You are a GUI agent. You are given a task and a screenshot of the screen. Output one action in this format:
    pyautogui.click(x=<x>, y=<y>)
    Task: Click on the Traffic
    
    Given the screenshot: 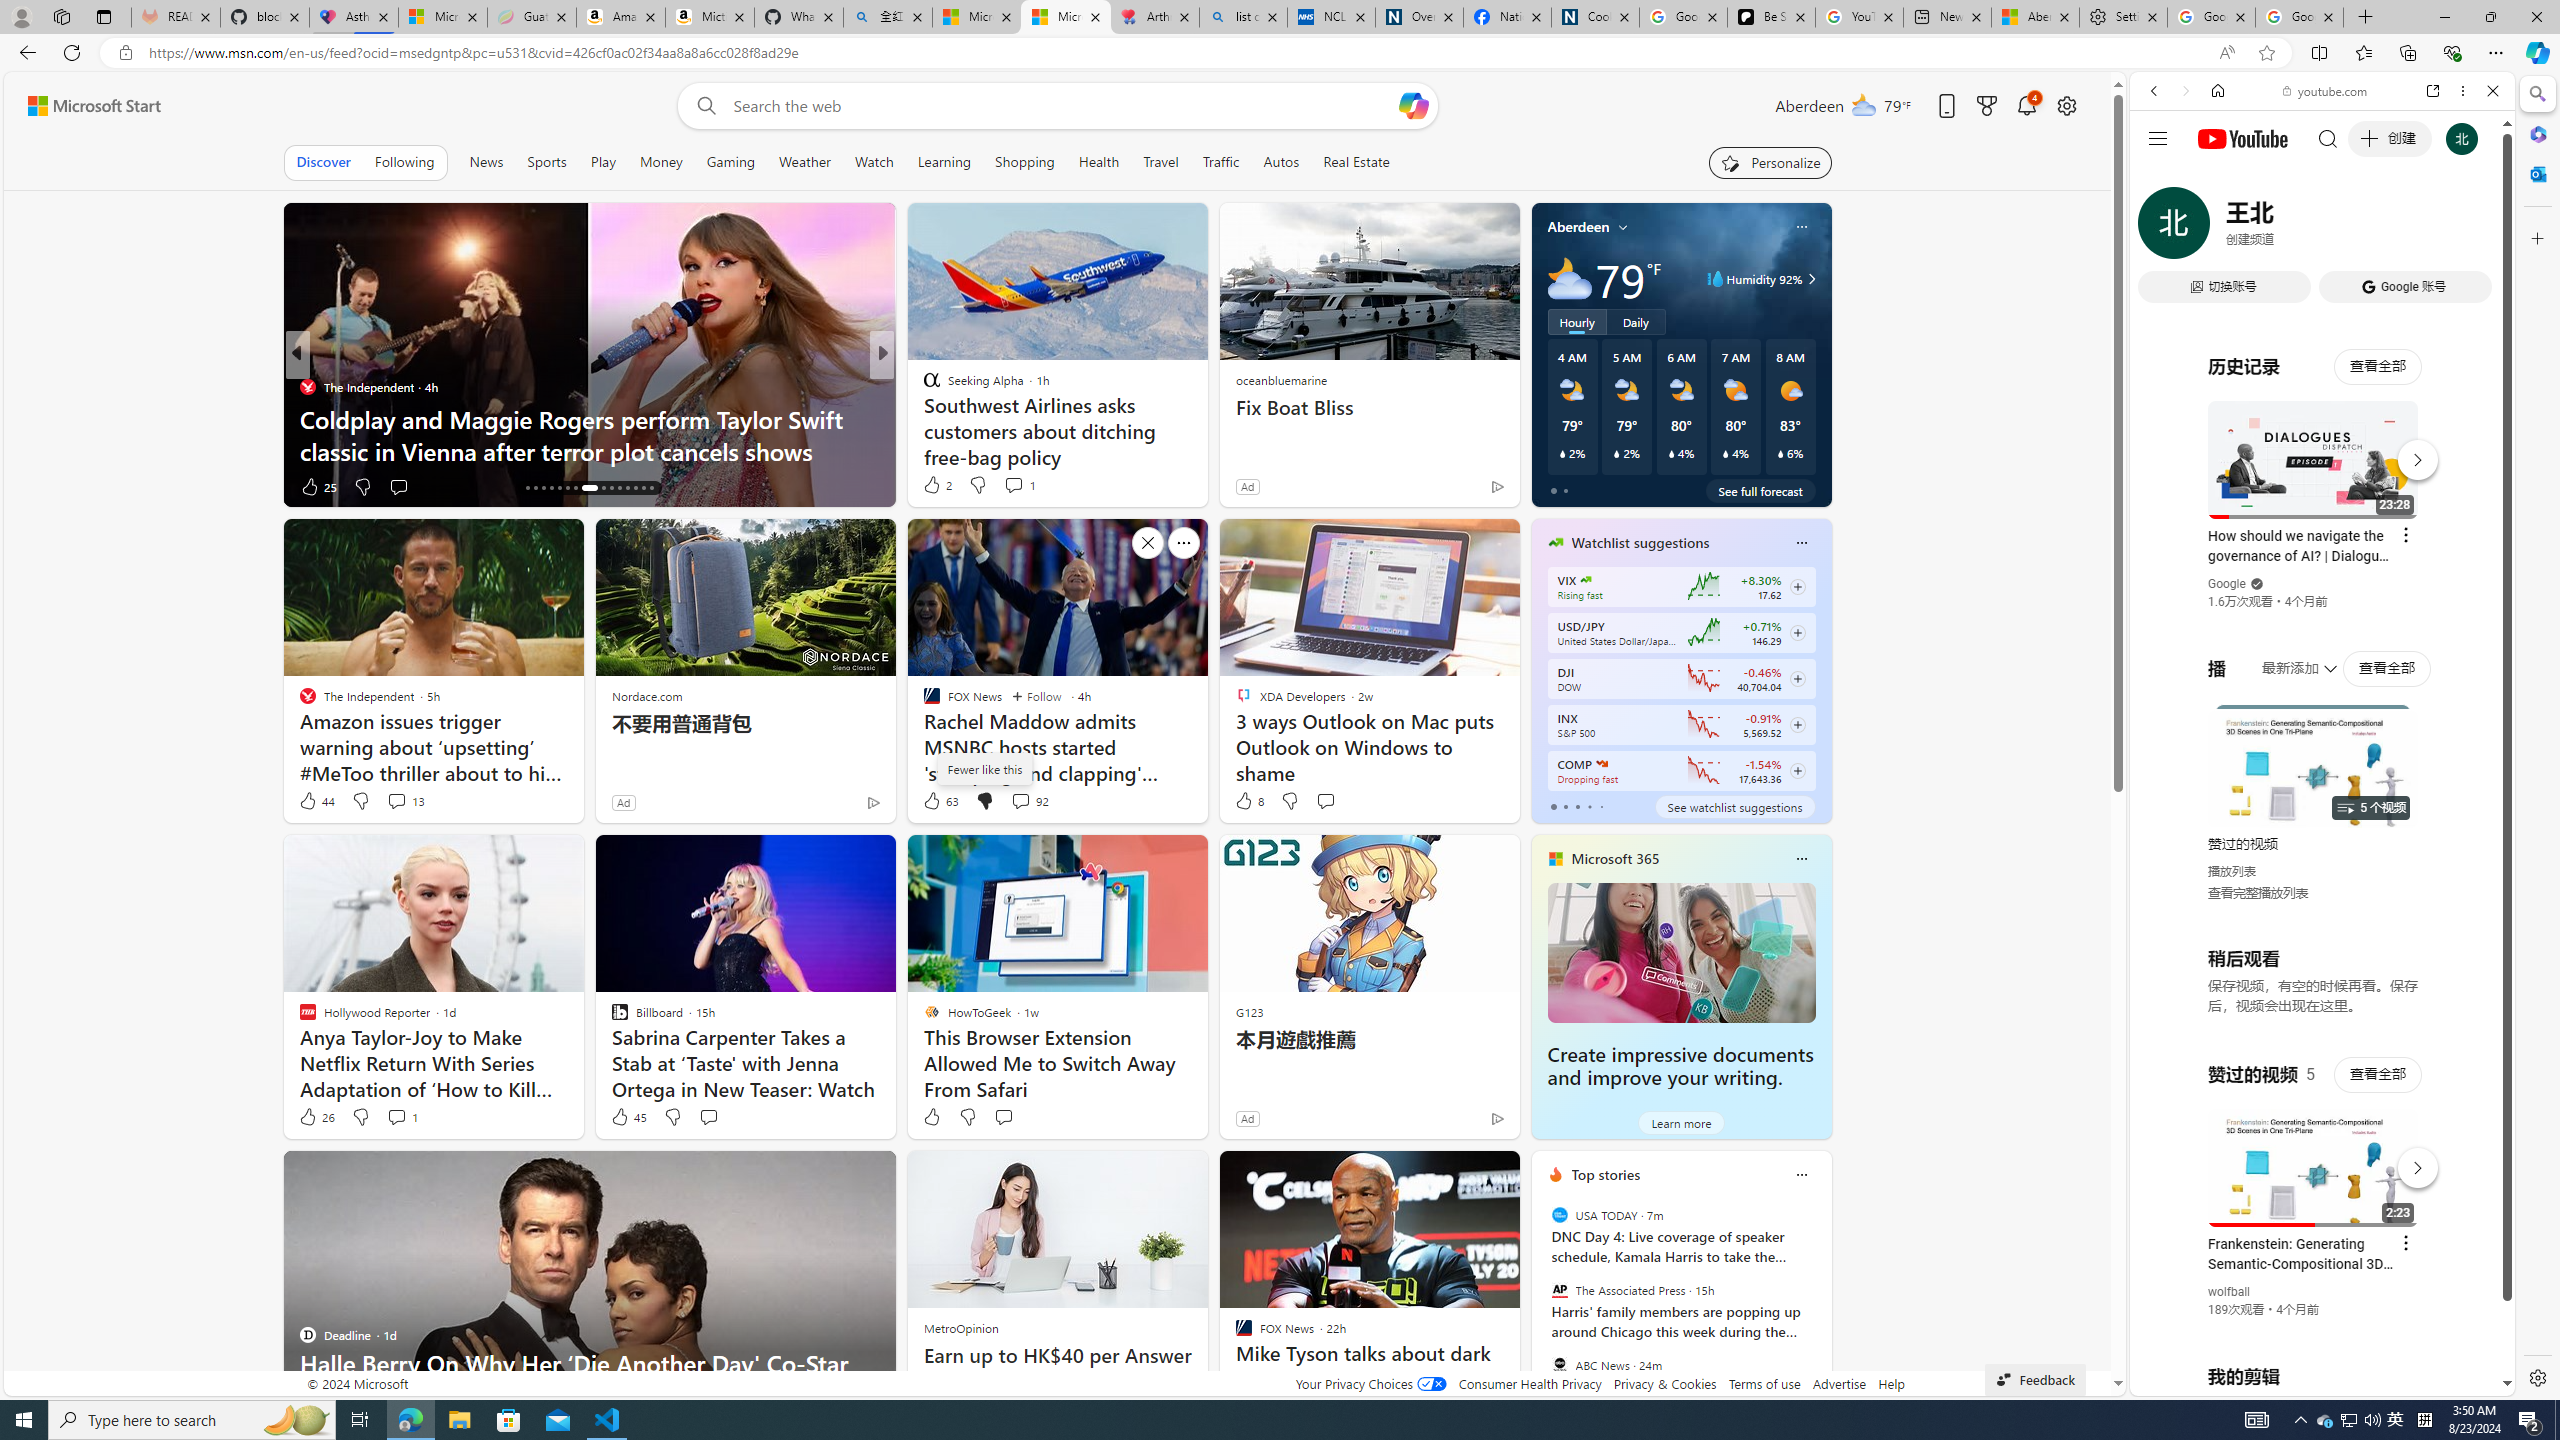 What is the action you would take?
    pyautogui.click(x=1220, y=162)
    